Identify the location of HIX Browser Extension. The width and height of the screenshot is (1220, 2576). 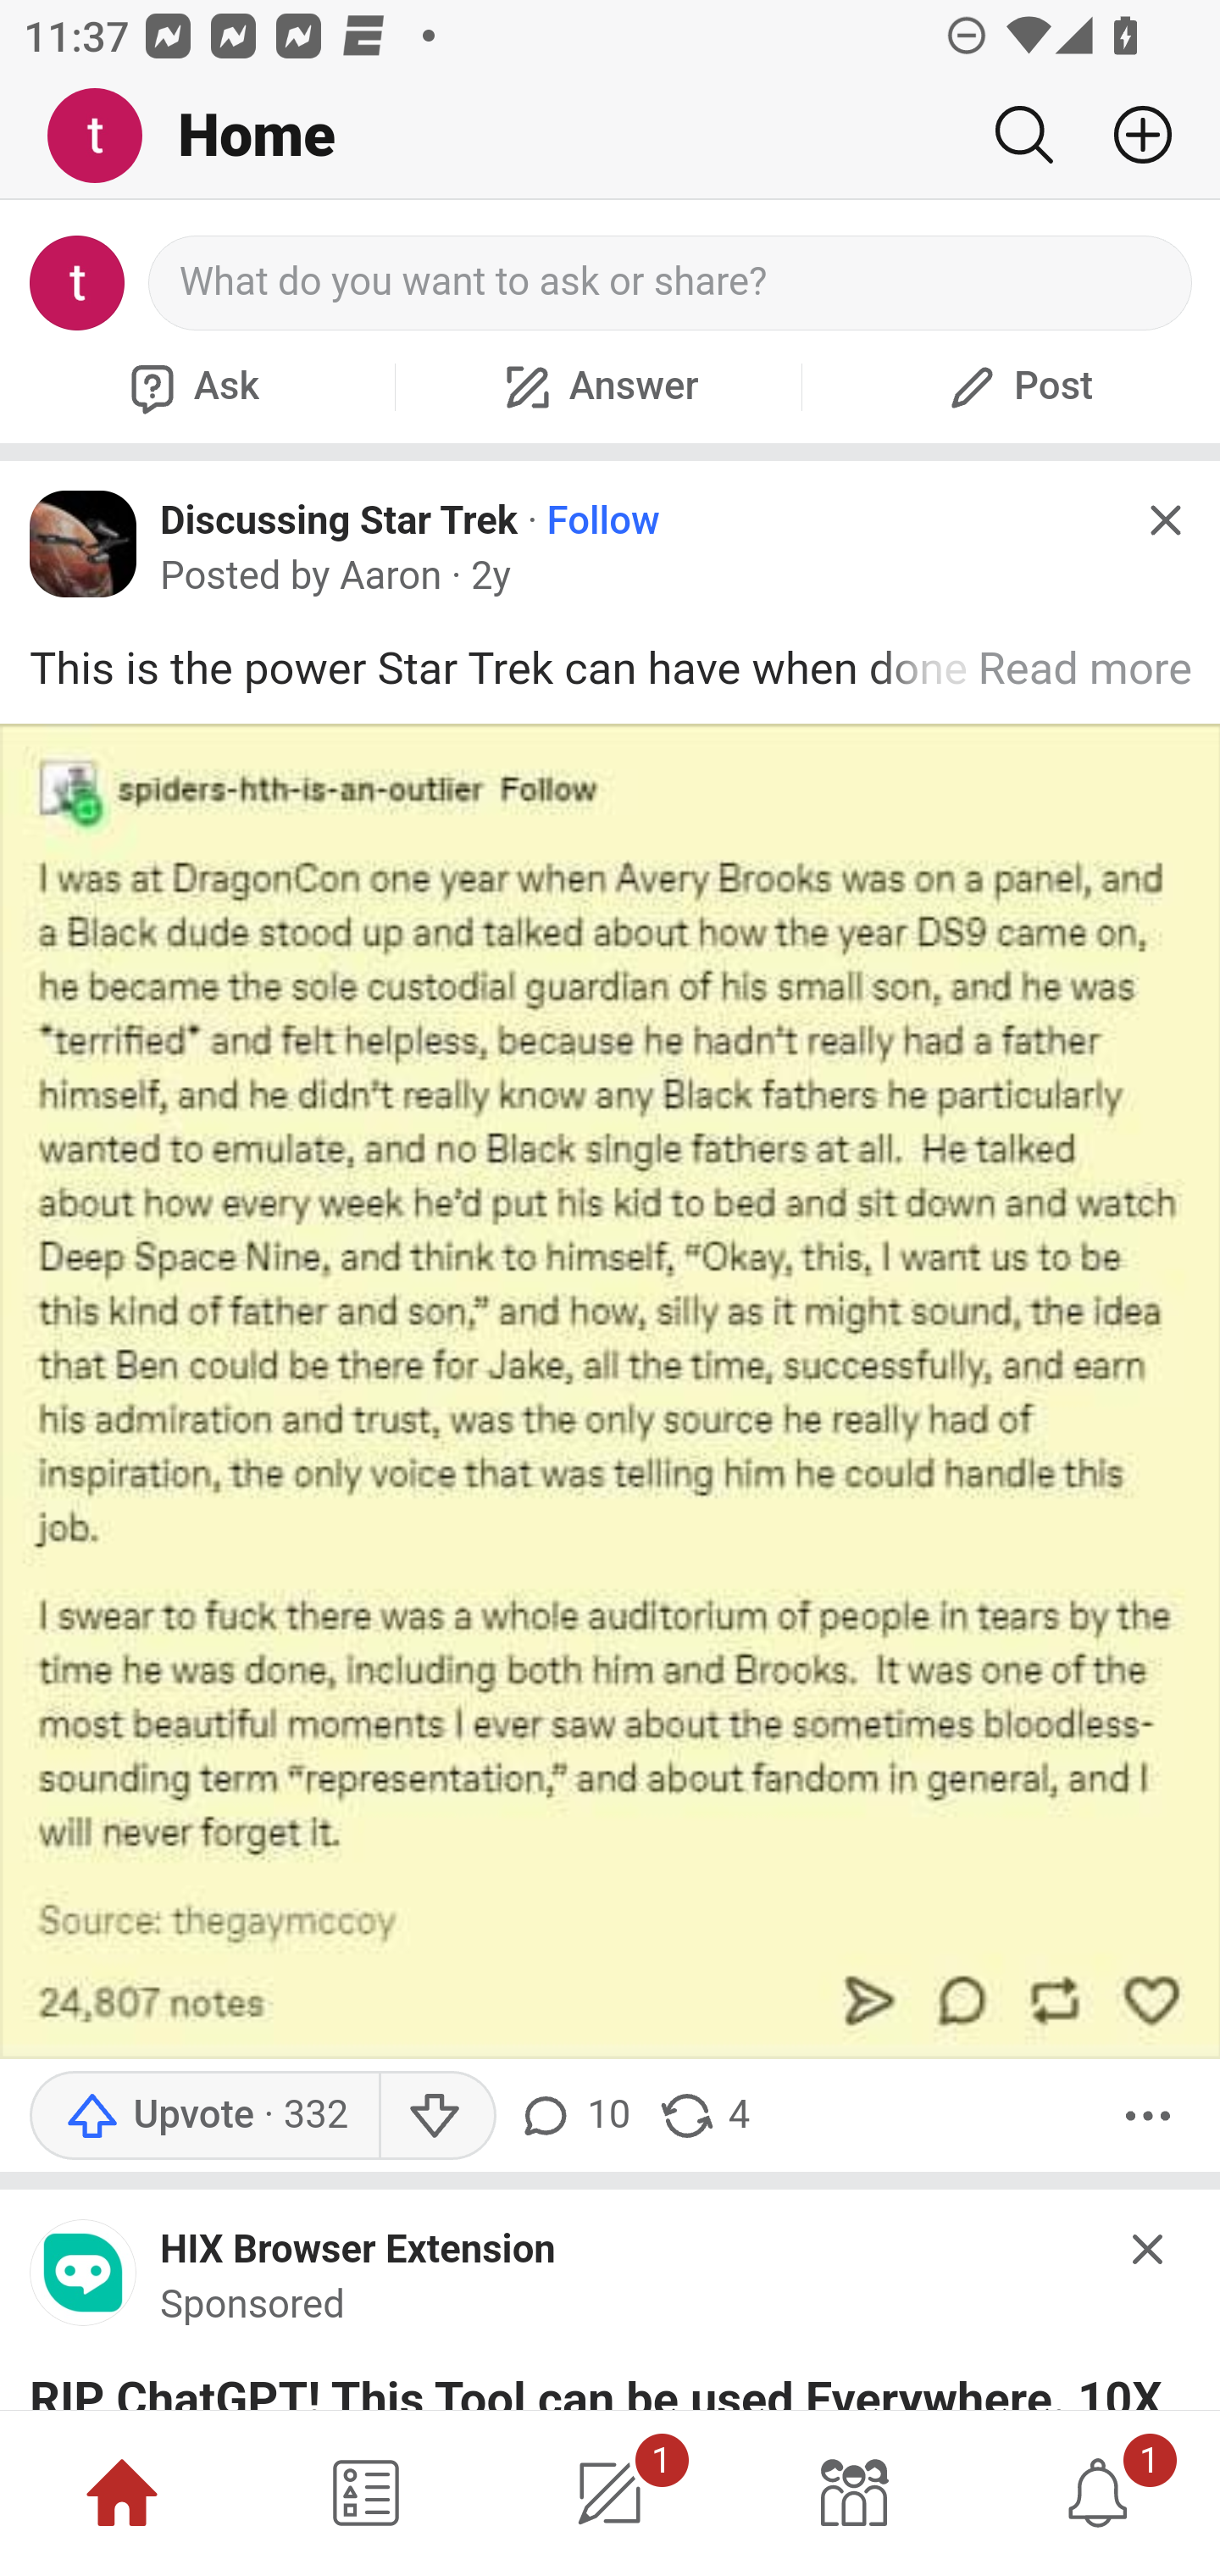
(358, 2251).